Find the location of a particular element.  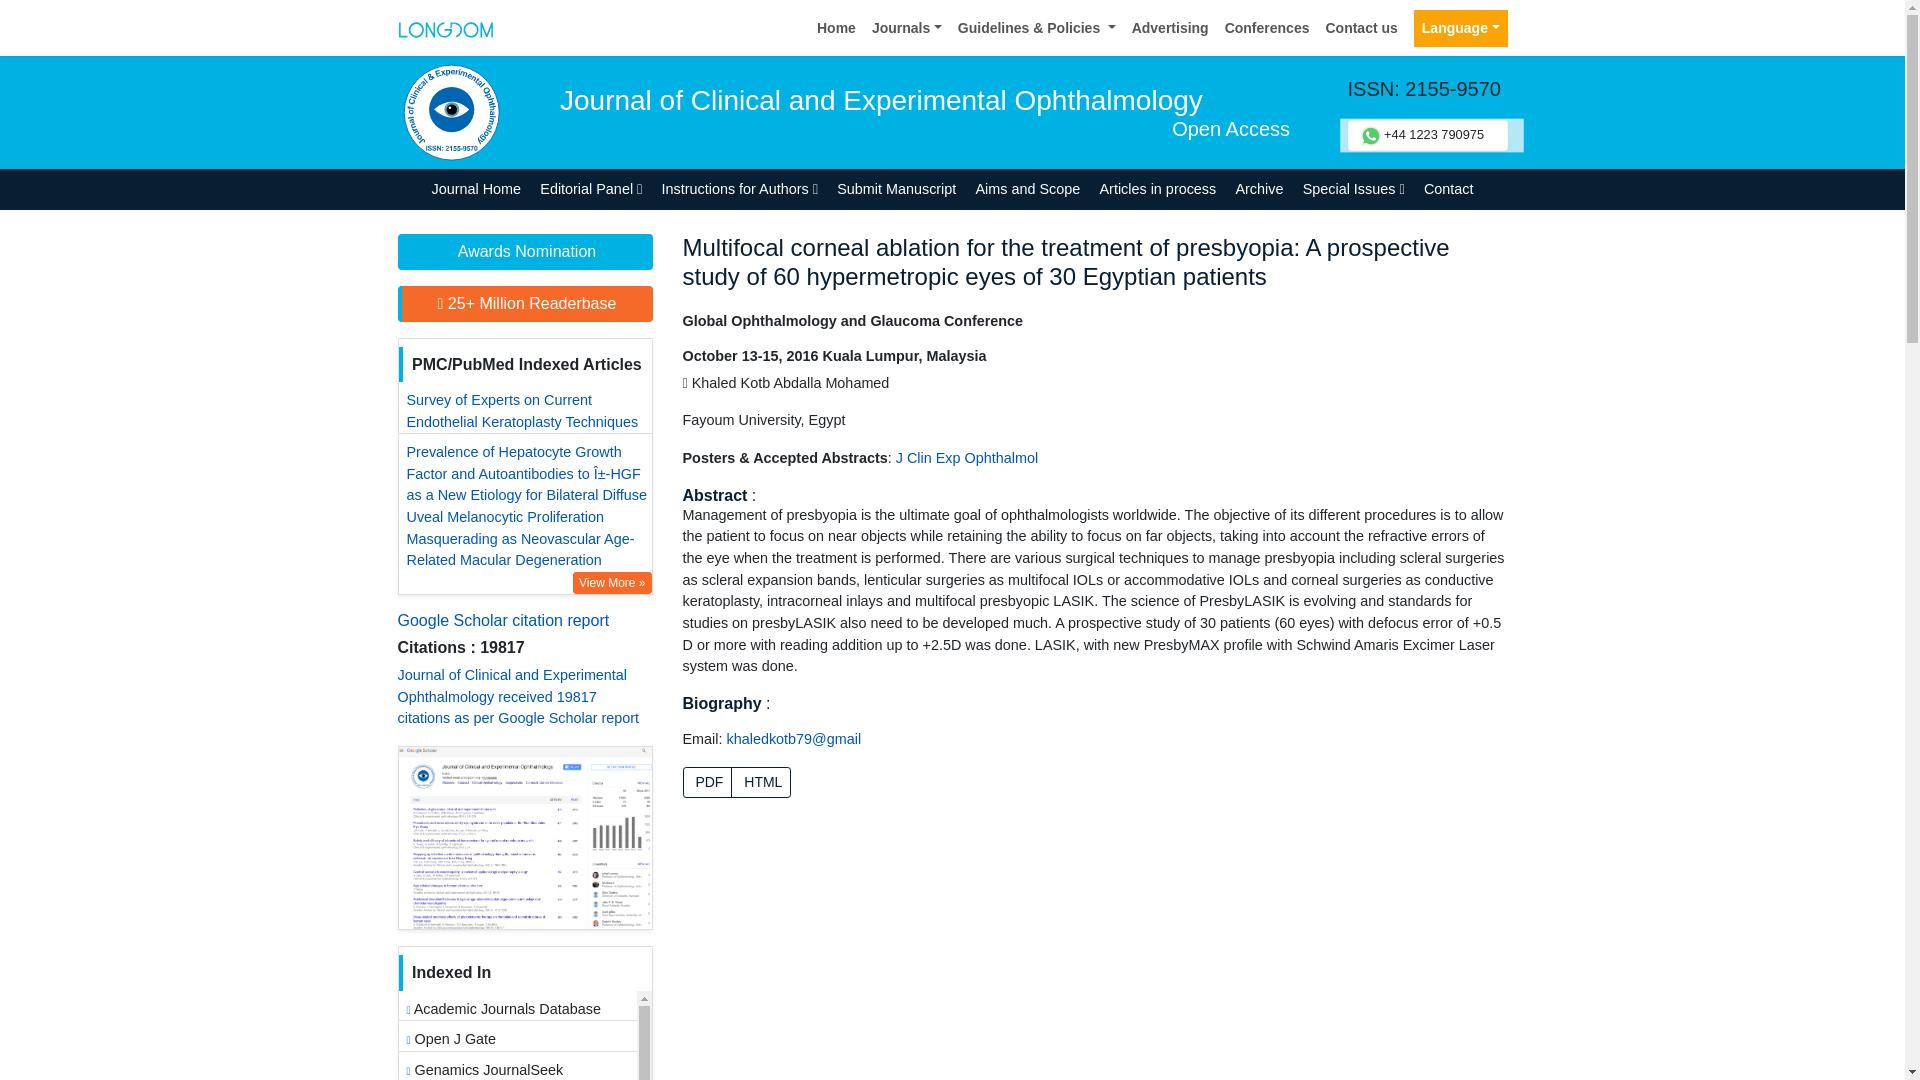

Longdom Publishing S.L is located at coordinates (445, 27).